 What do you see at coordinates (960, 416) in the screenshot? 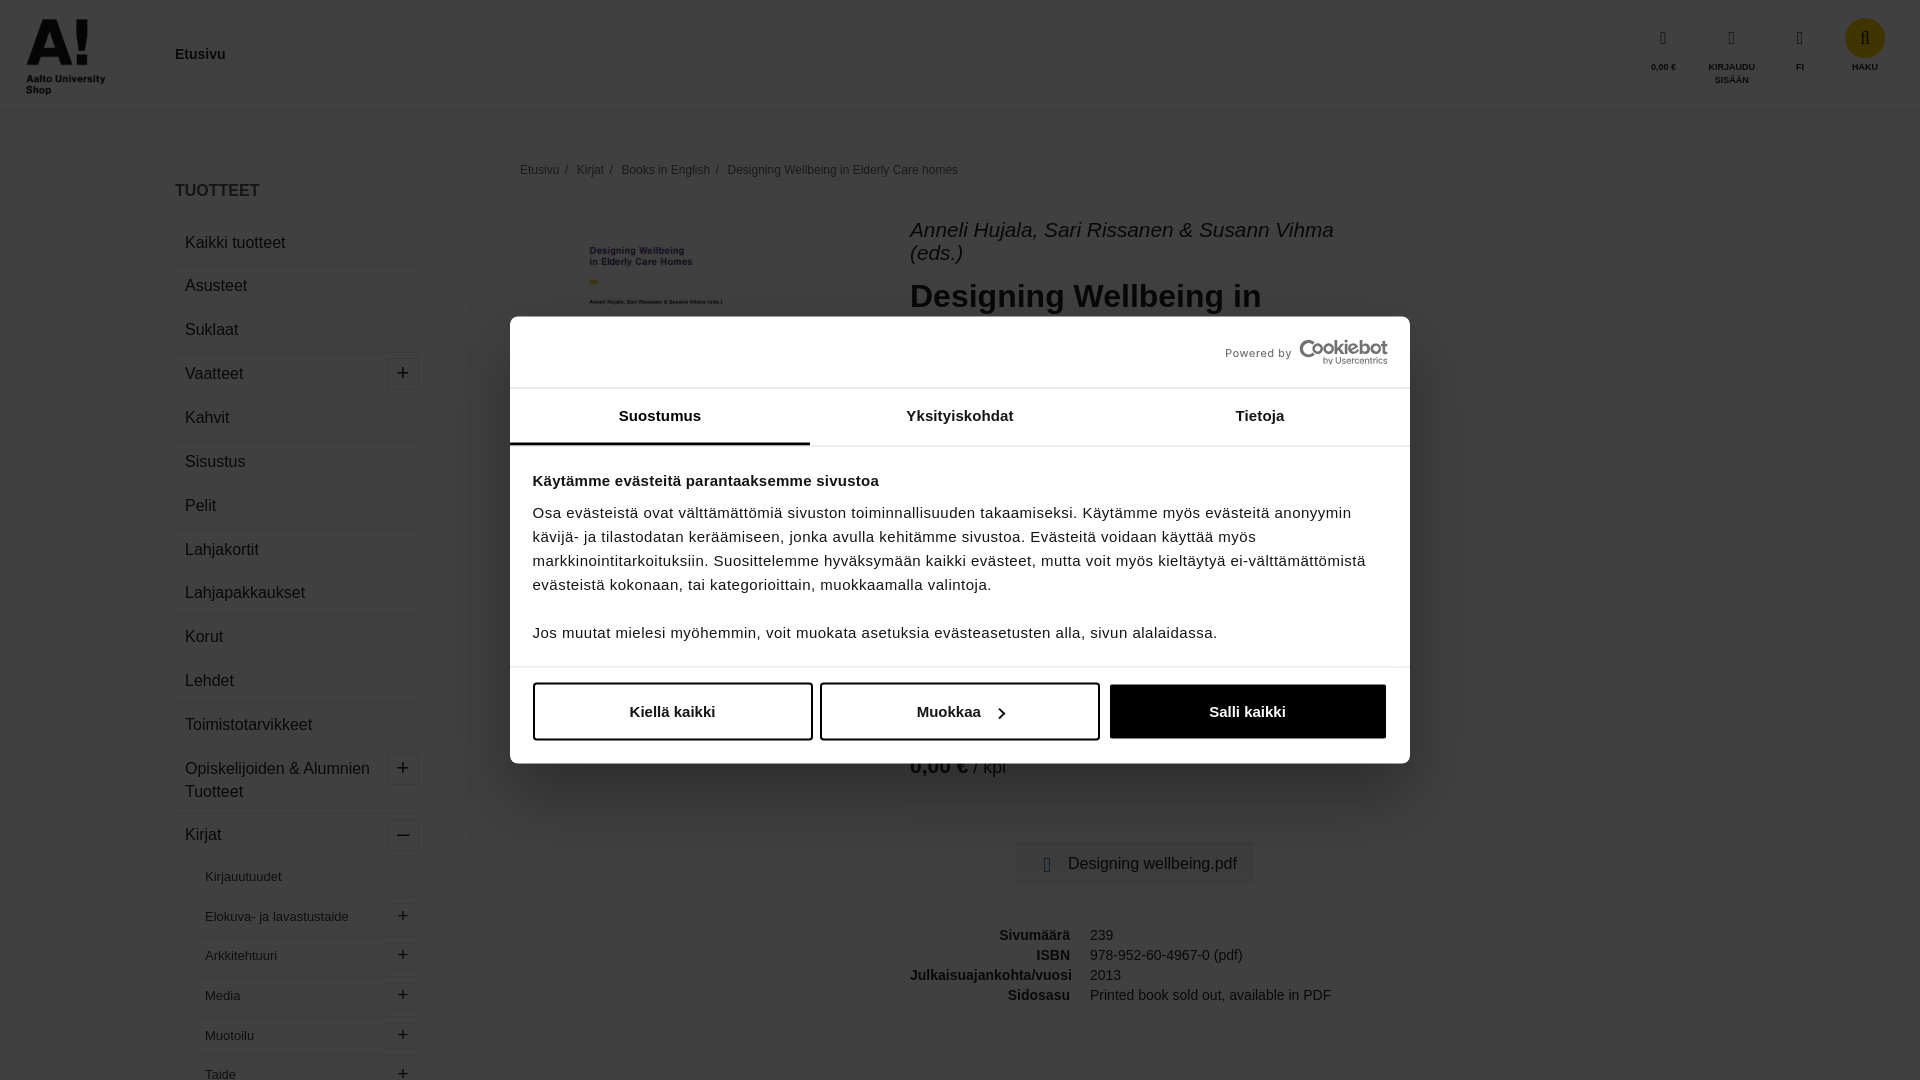
I see `Yksityiskohdat` at bounding box center [960, 416].